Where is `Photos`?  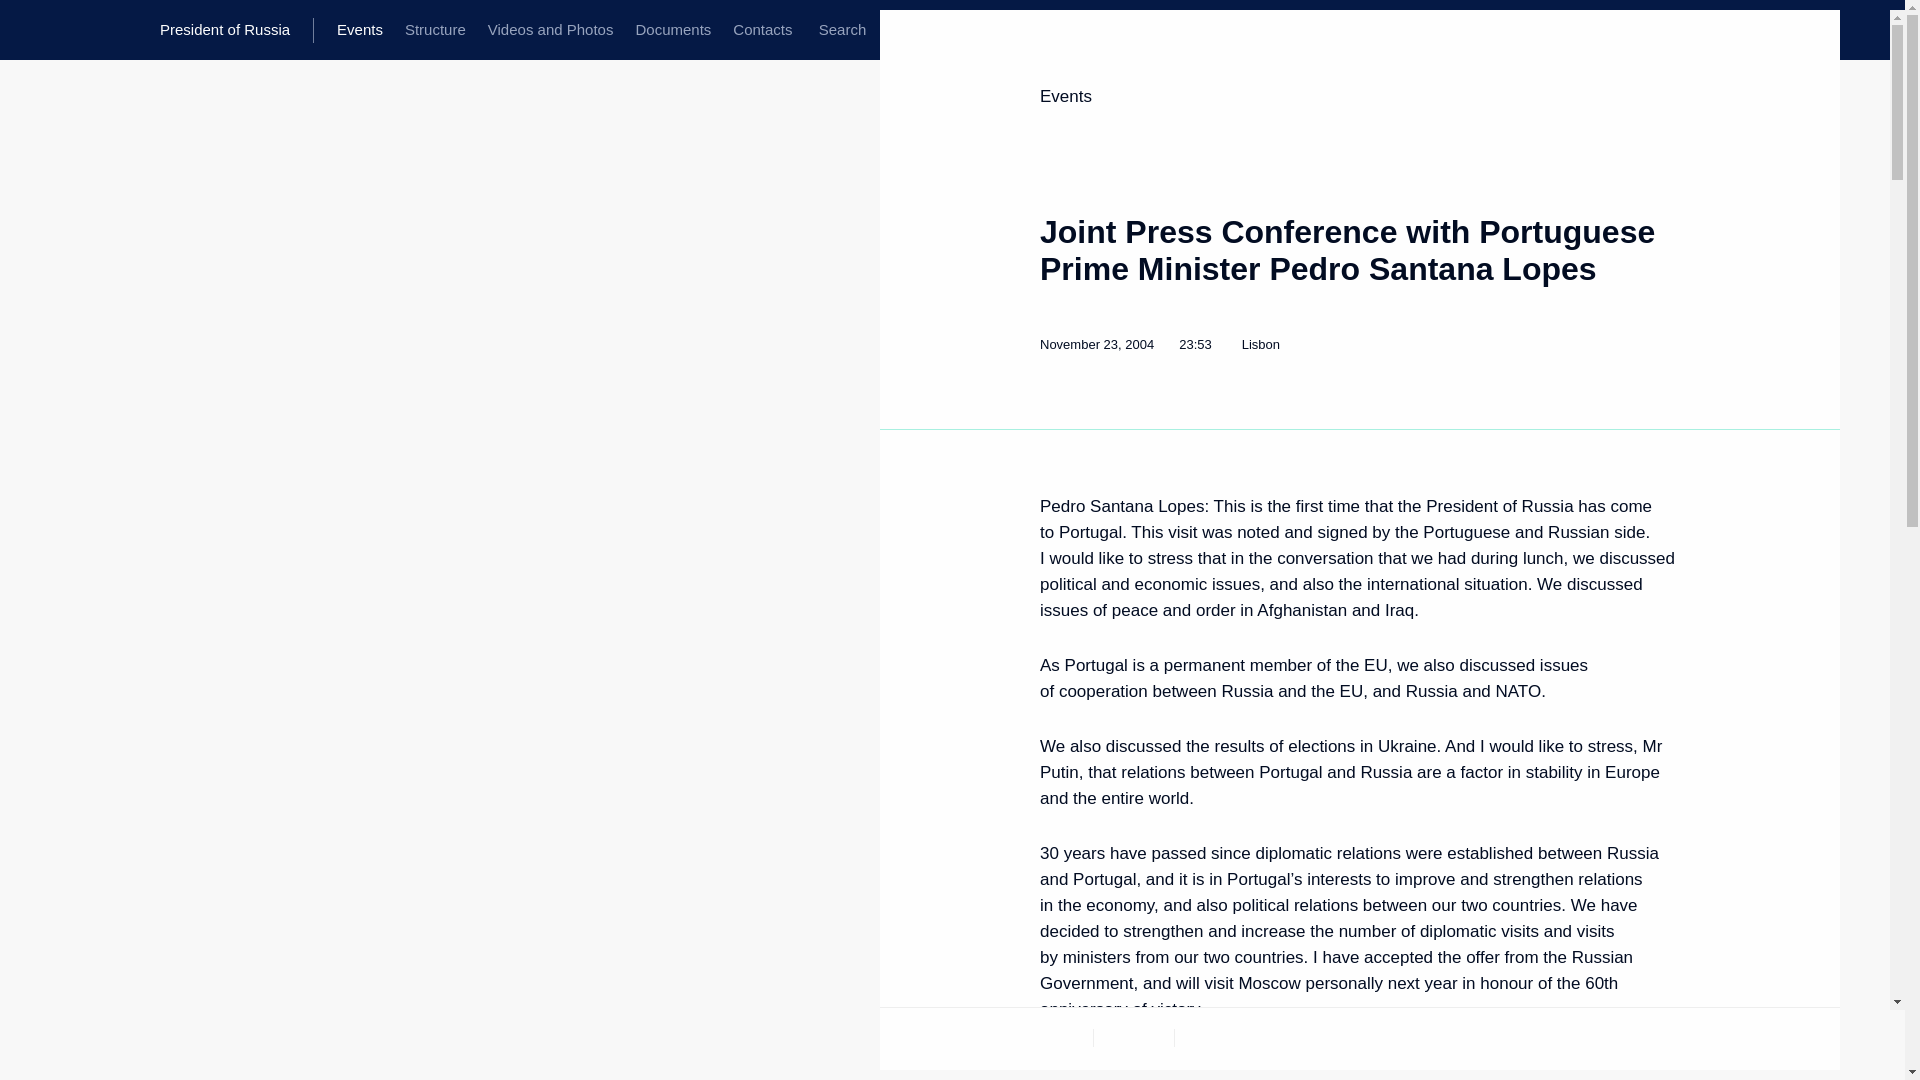
Photos is located at coordinates (1134, 1037).